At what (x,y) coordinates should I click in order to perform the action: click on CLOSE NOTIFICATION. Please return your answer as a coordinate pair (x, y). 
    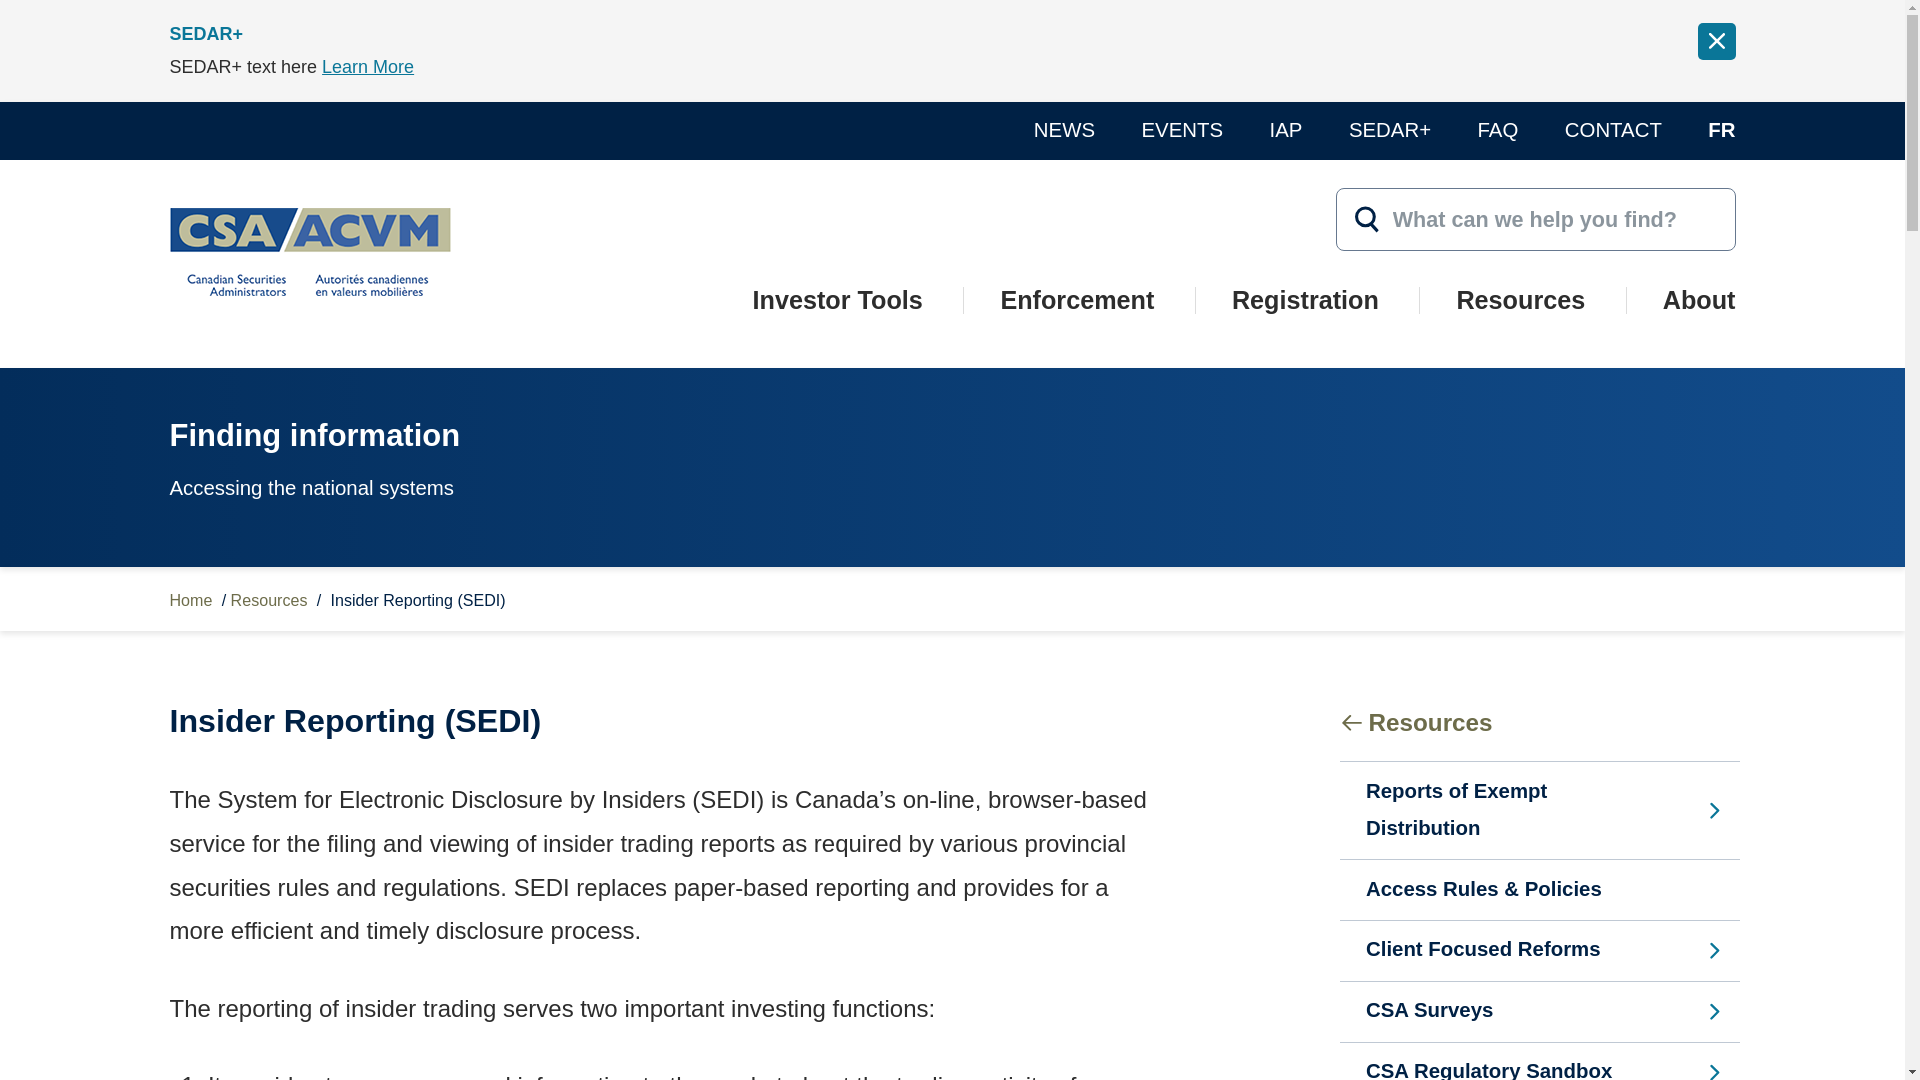
    Looking at the image, I should click on (1716, 41).